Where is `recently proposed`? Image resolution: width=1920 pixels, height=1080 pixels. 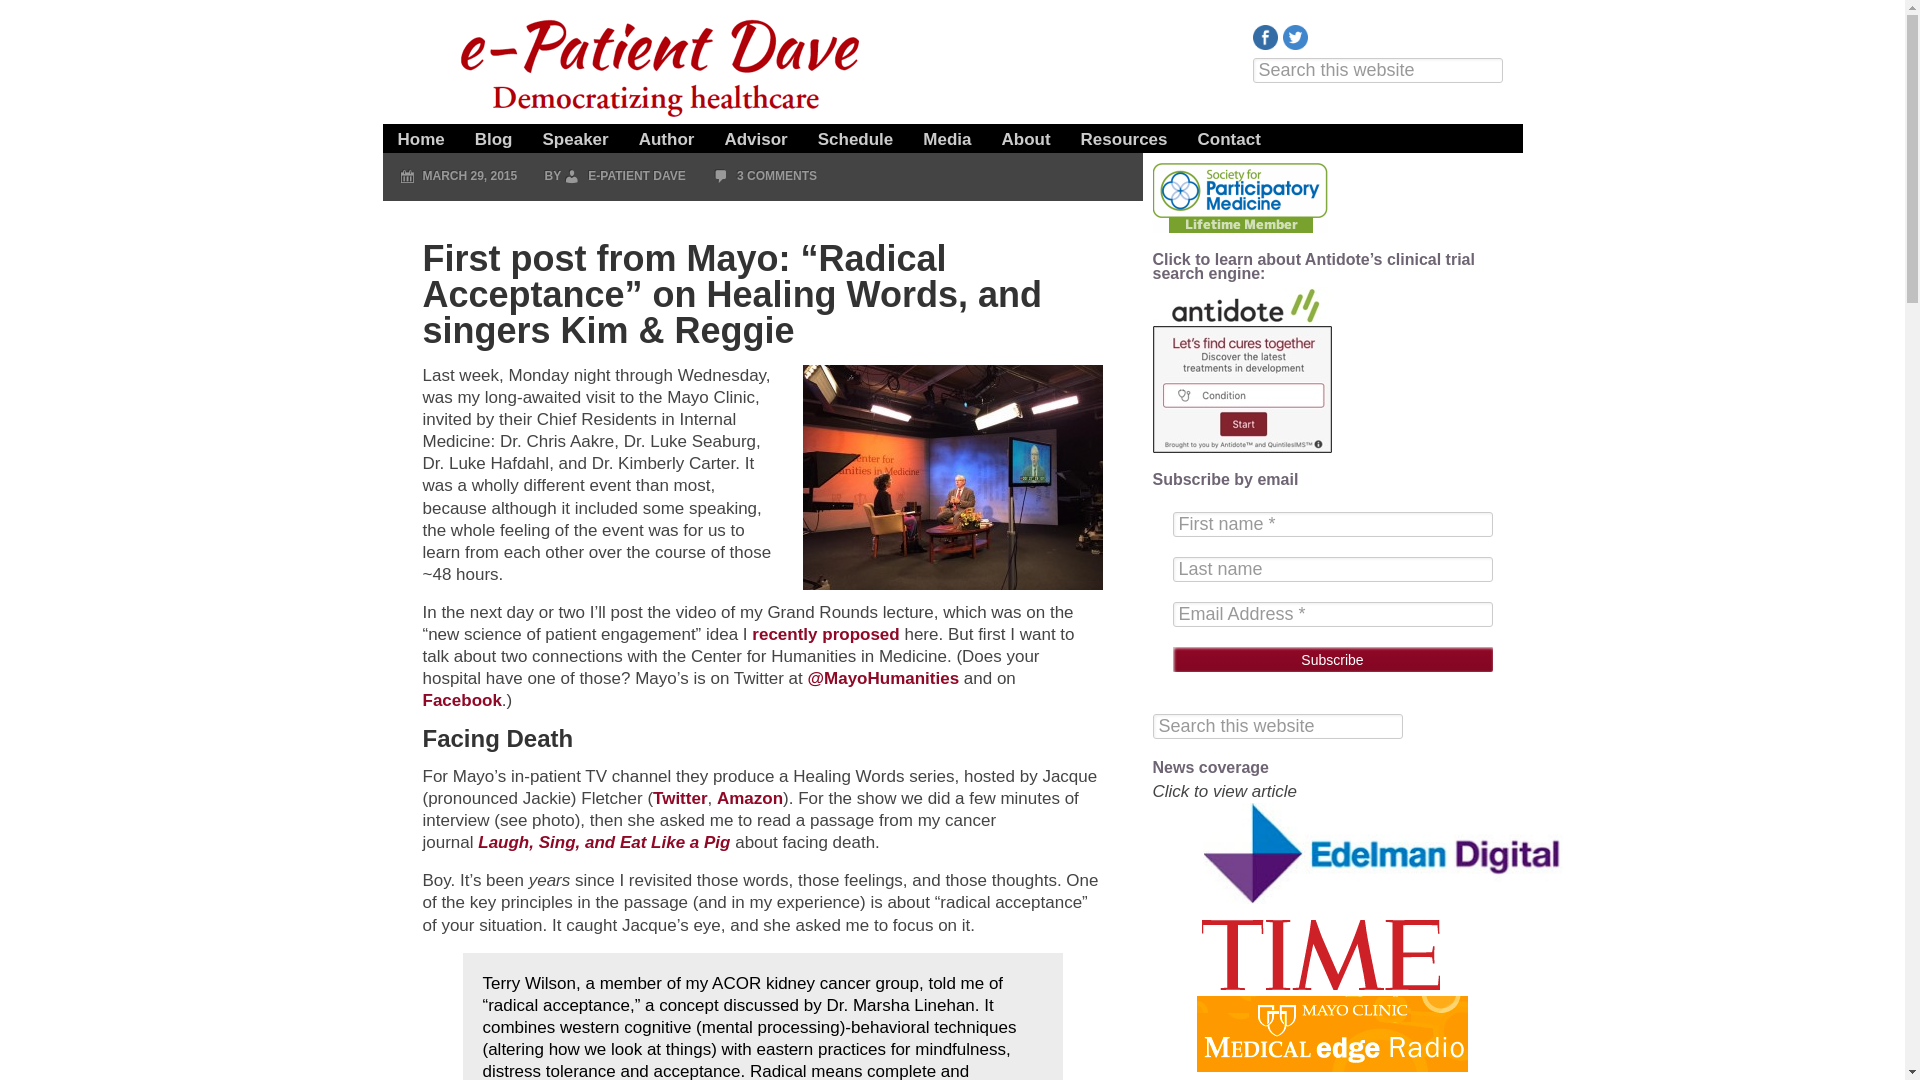 recently proposed is located at coordinates (825, 634).